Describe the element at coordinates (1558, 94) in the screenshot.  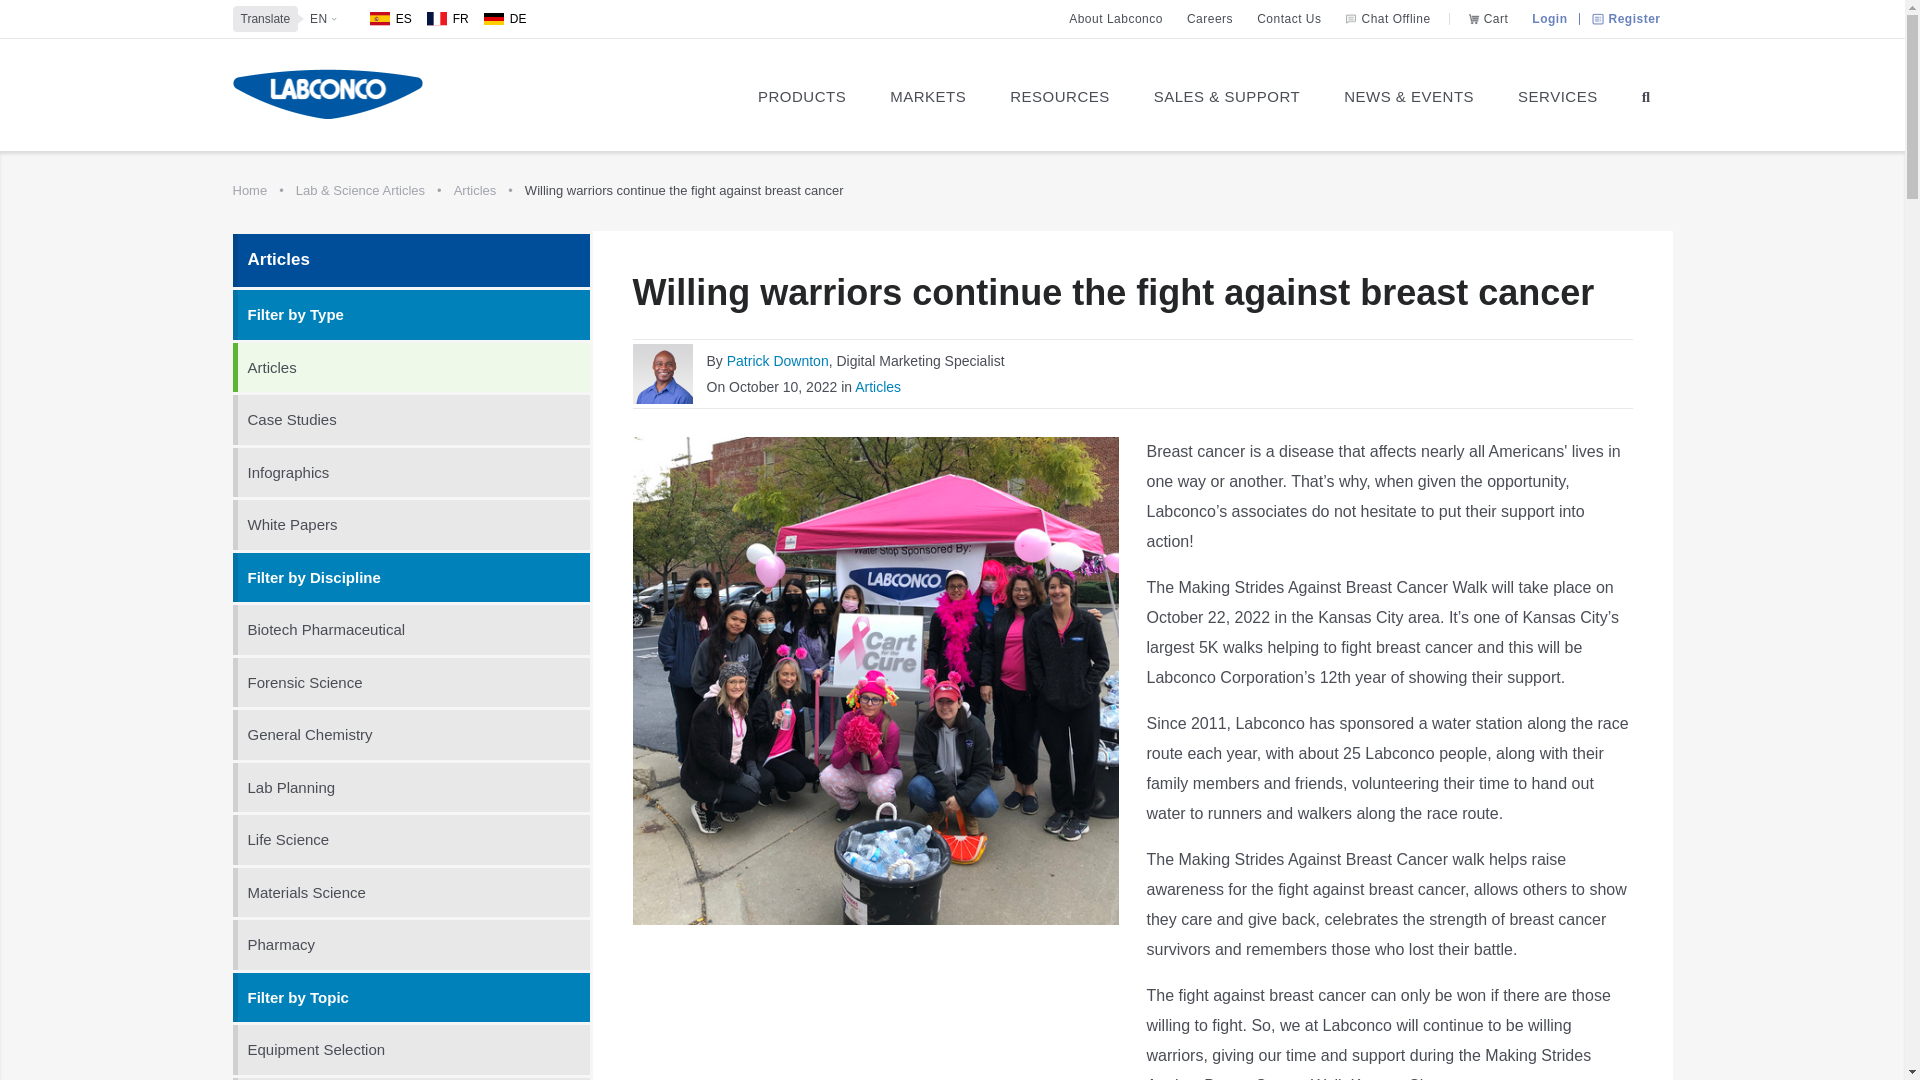
I see `SERVICES` at that location.